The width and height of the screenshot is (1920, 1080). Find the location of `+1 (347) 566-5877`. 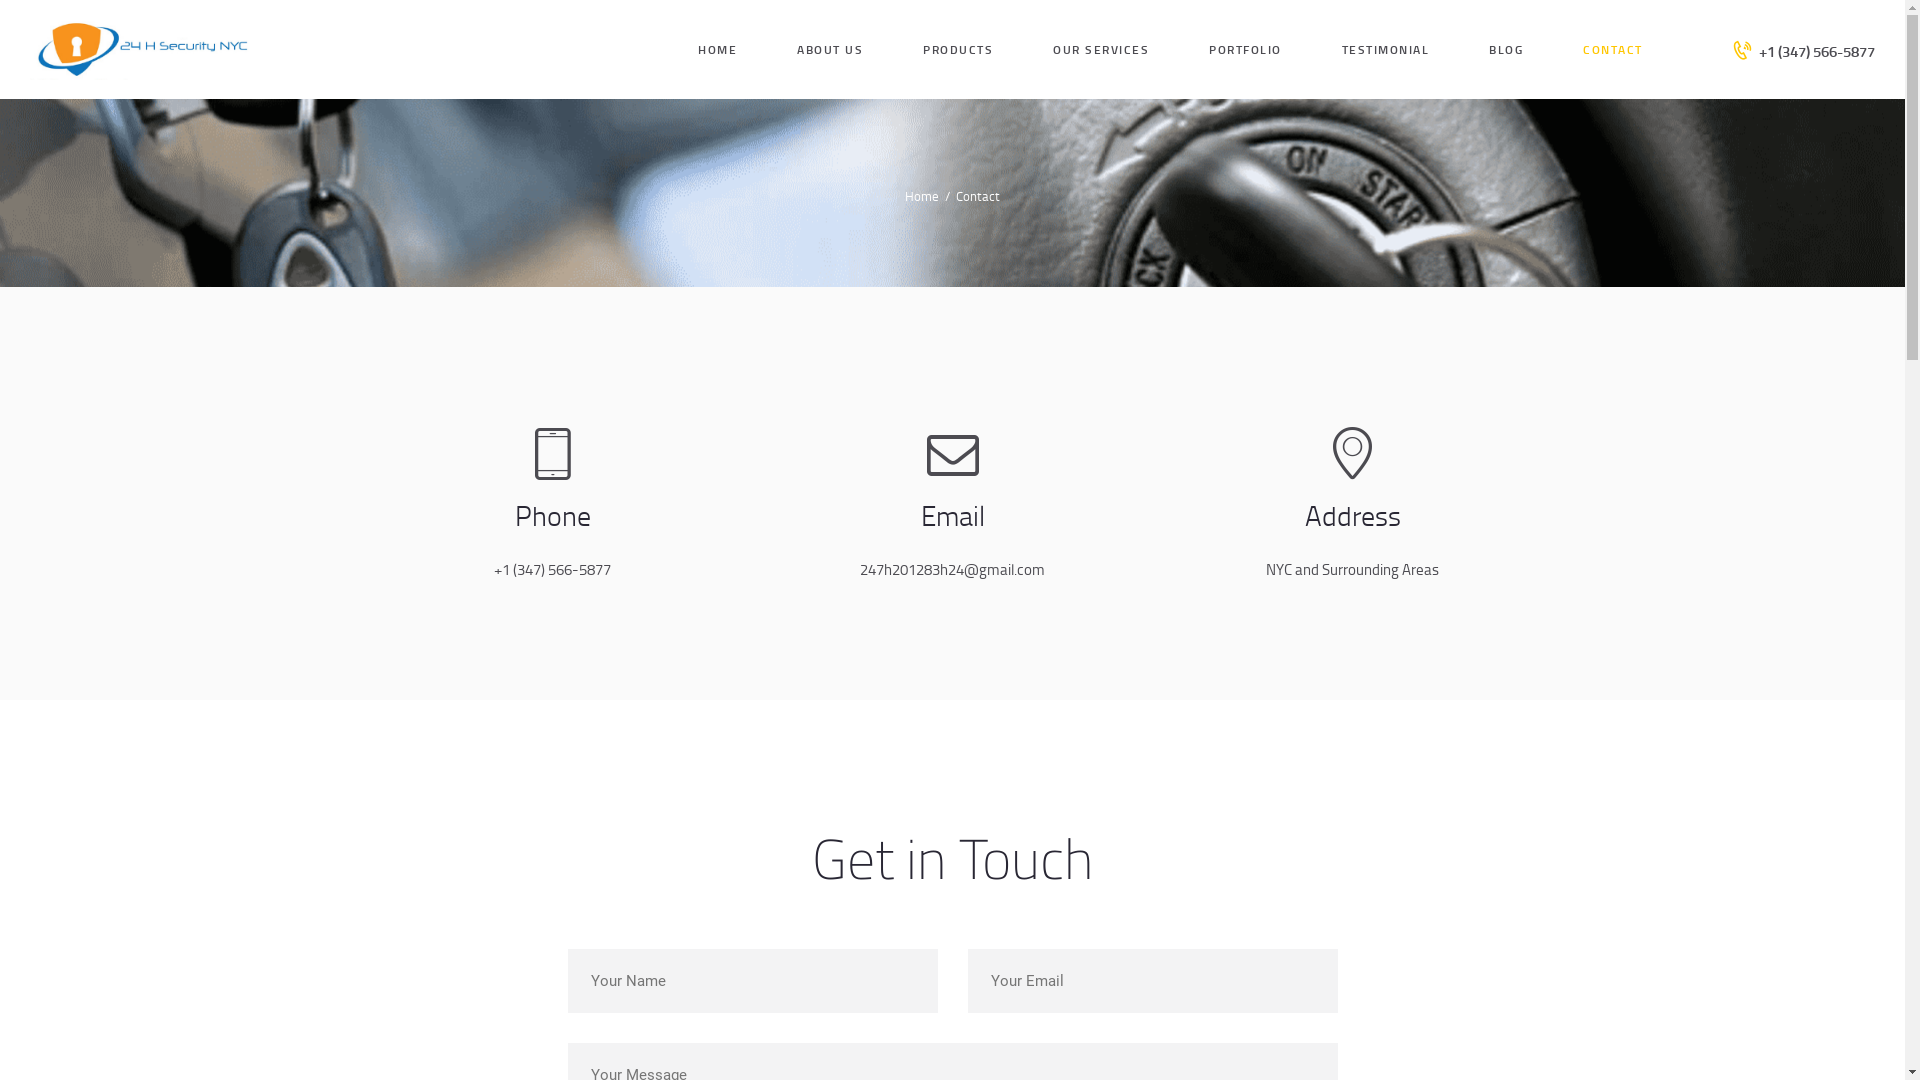

+1 (347) 566-5877 is located at coordinates (1804, 50).